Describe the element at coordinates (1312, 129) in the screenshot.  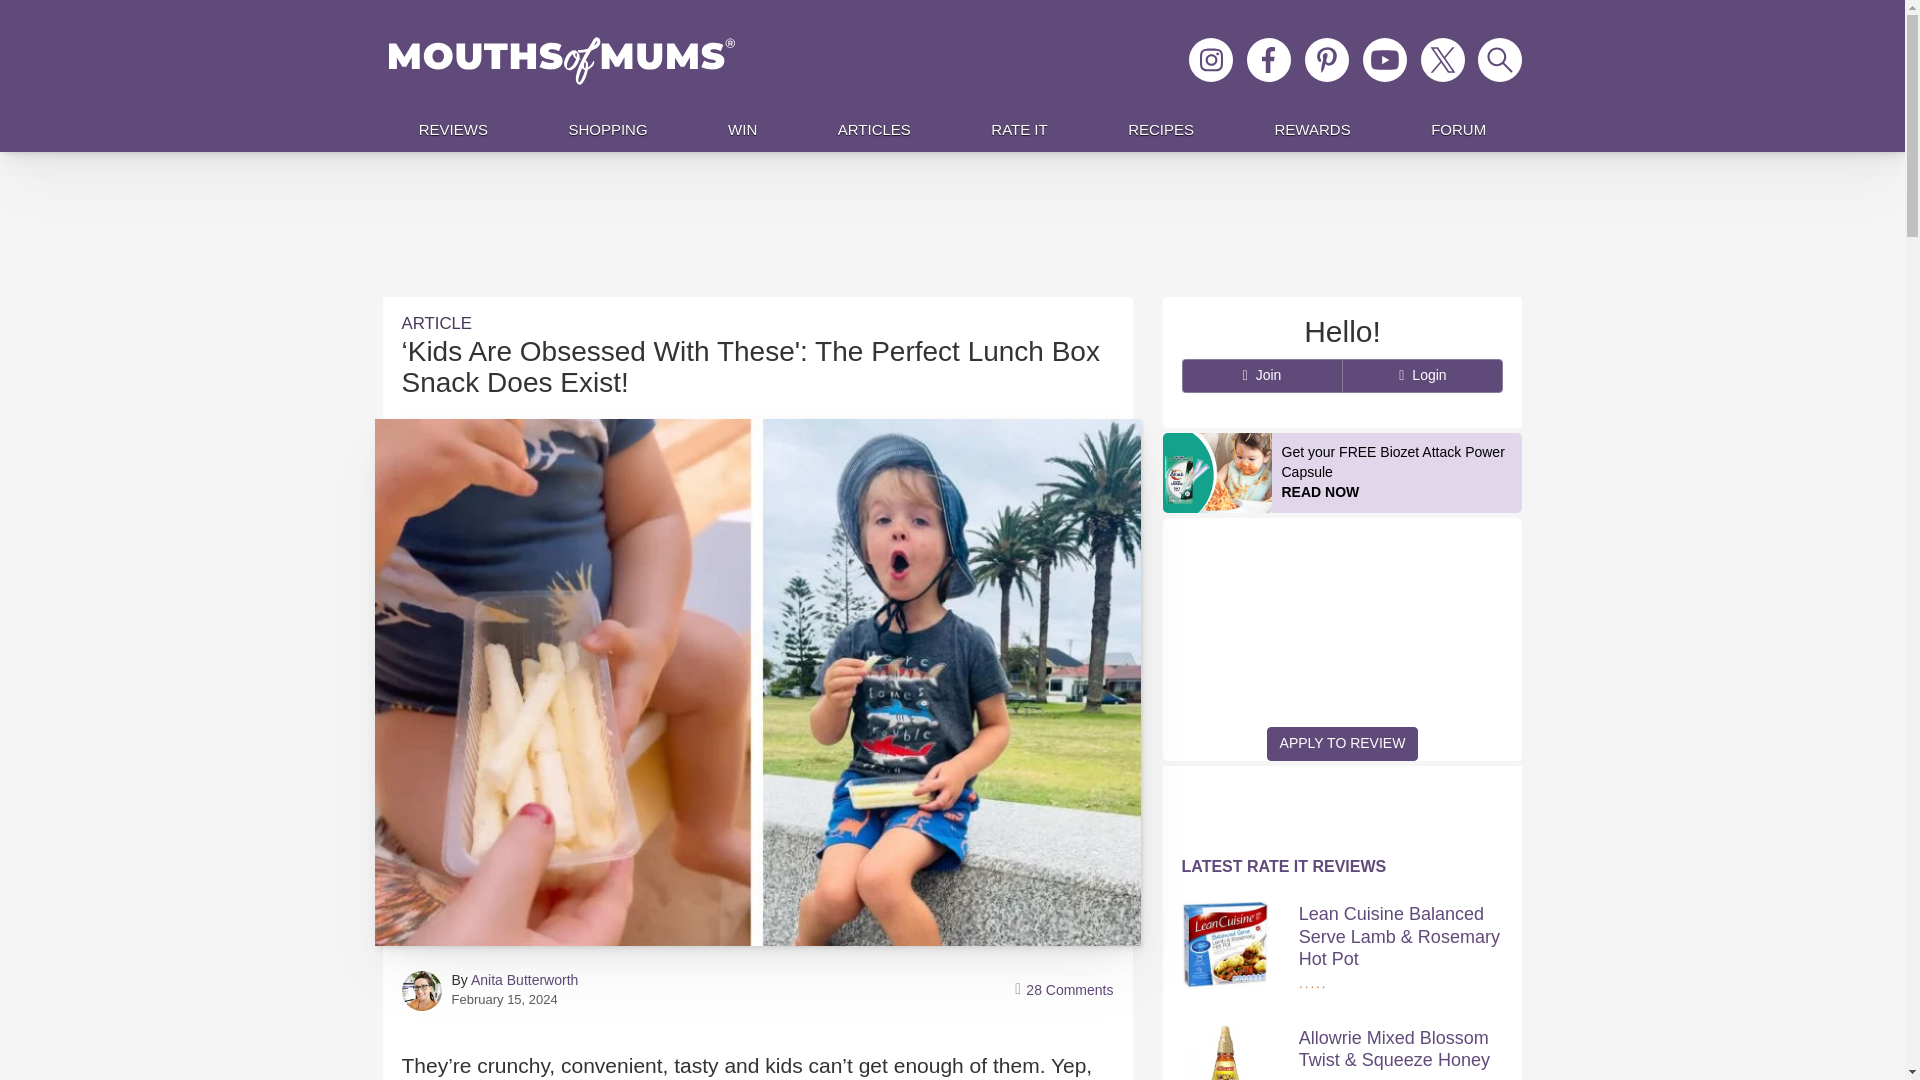
I see `REWARDS` at that location.